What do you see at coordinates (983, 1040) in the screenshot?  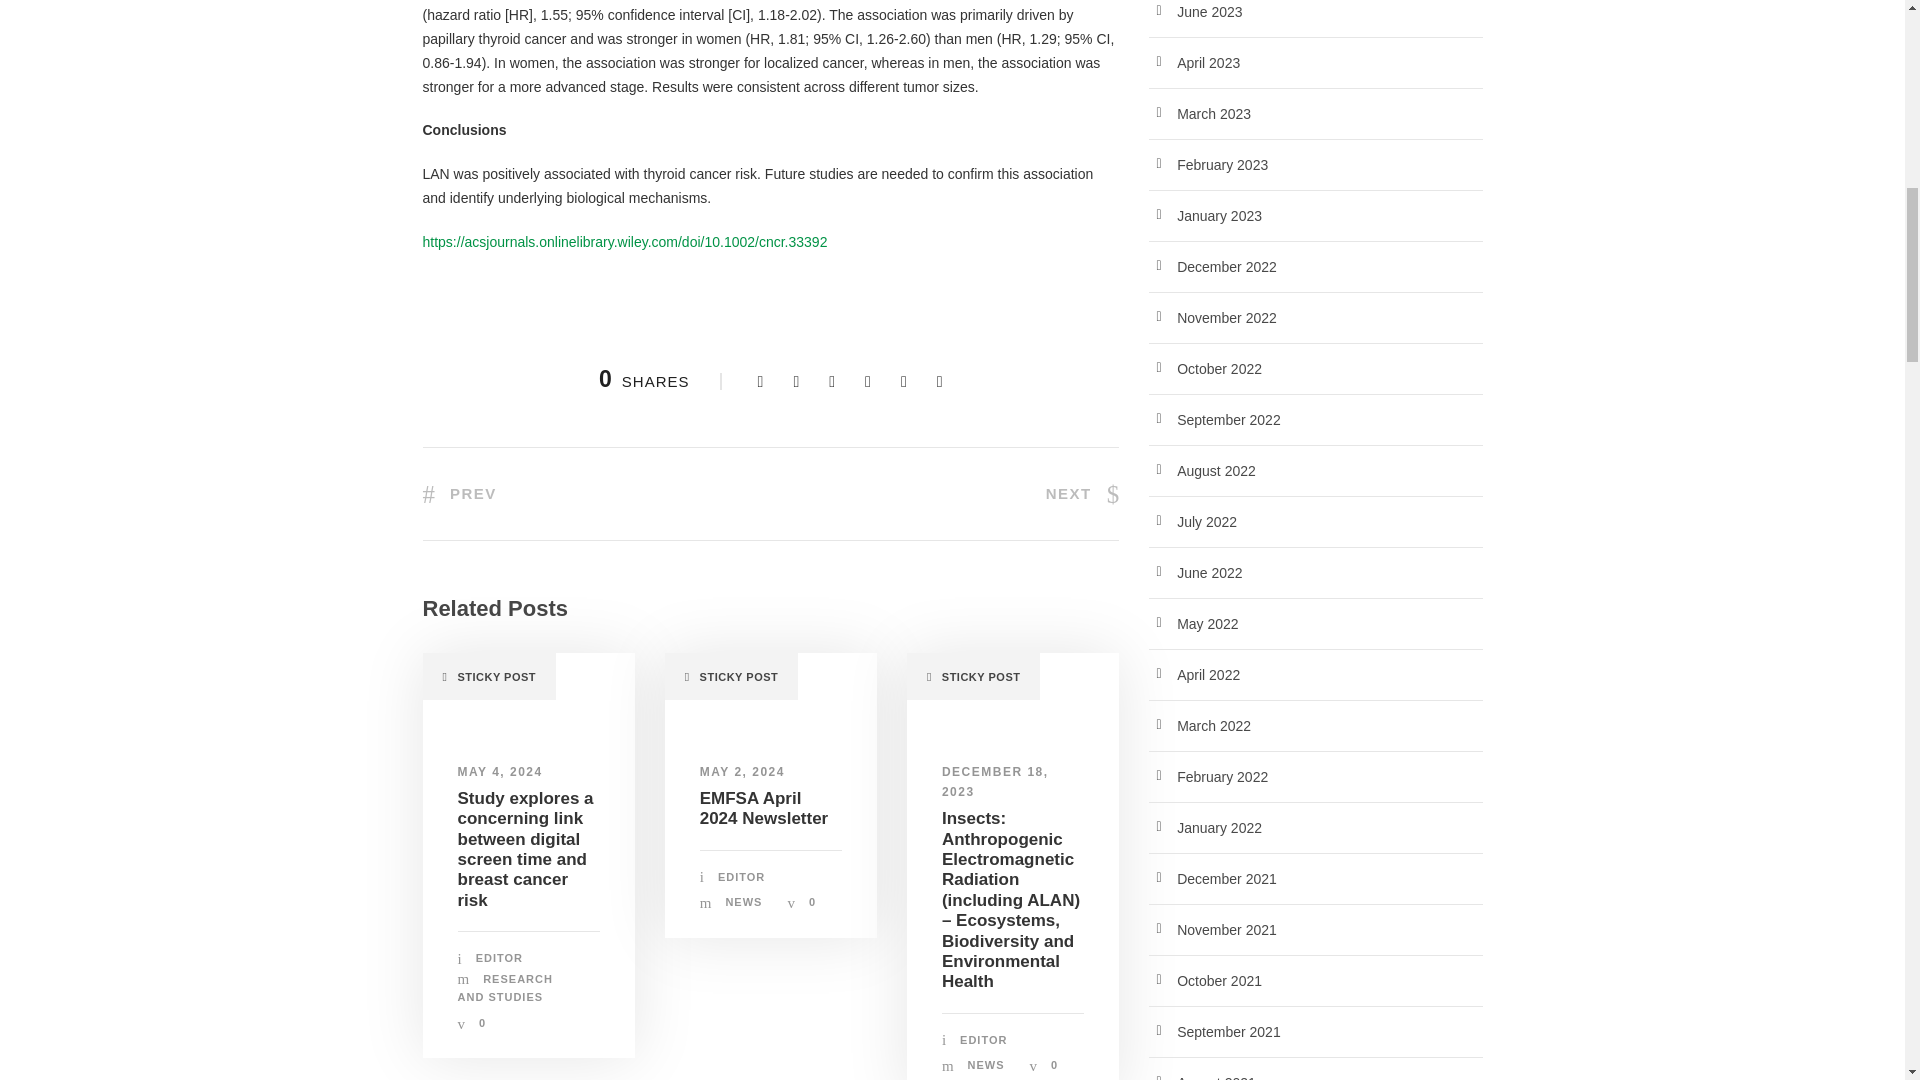 I see `Posts by Editor` at bounding box center [983, 1040].